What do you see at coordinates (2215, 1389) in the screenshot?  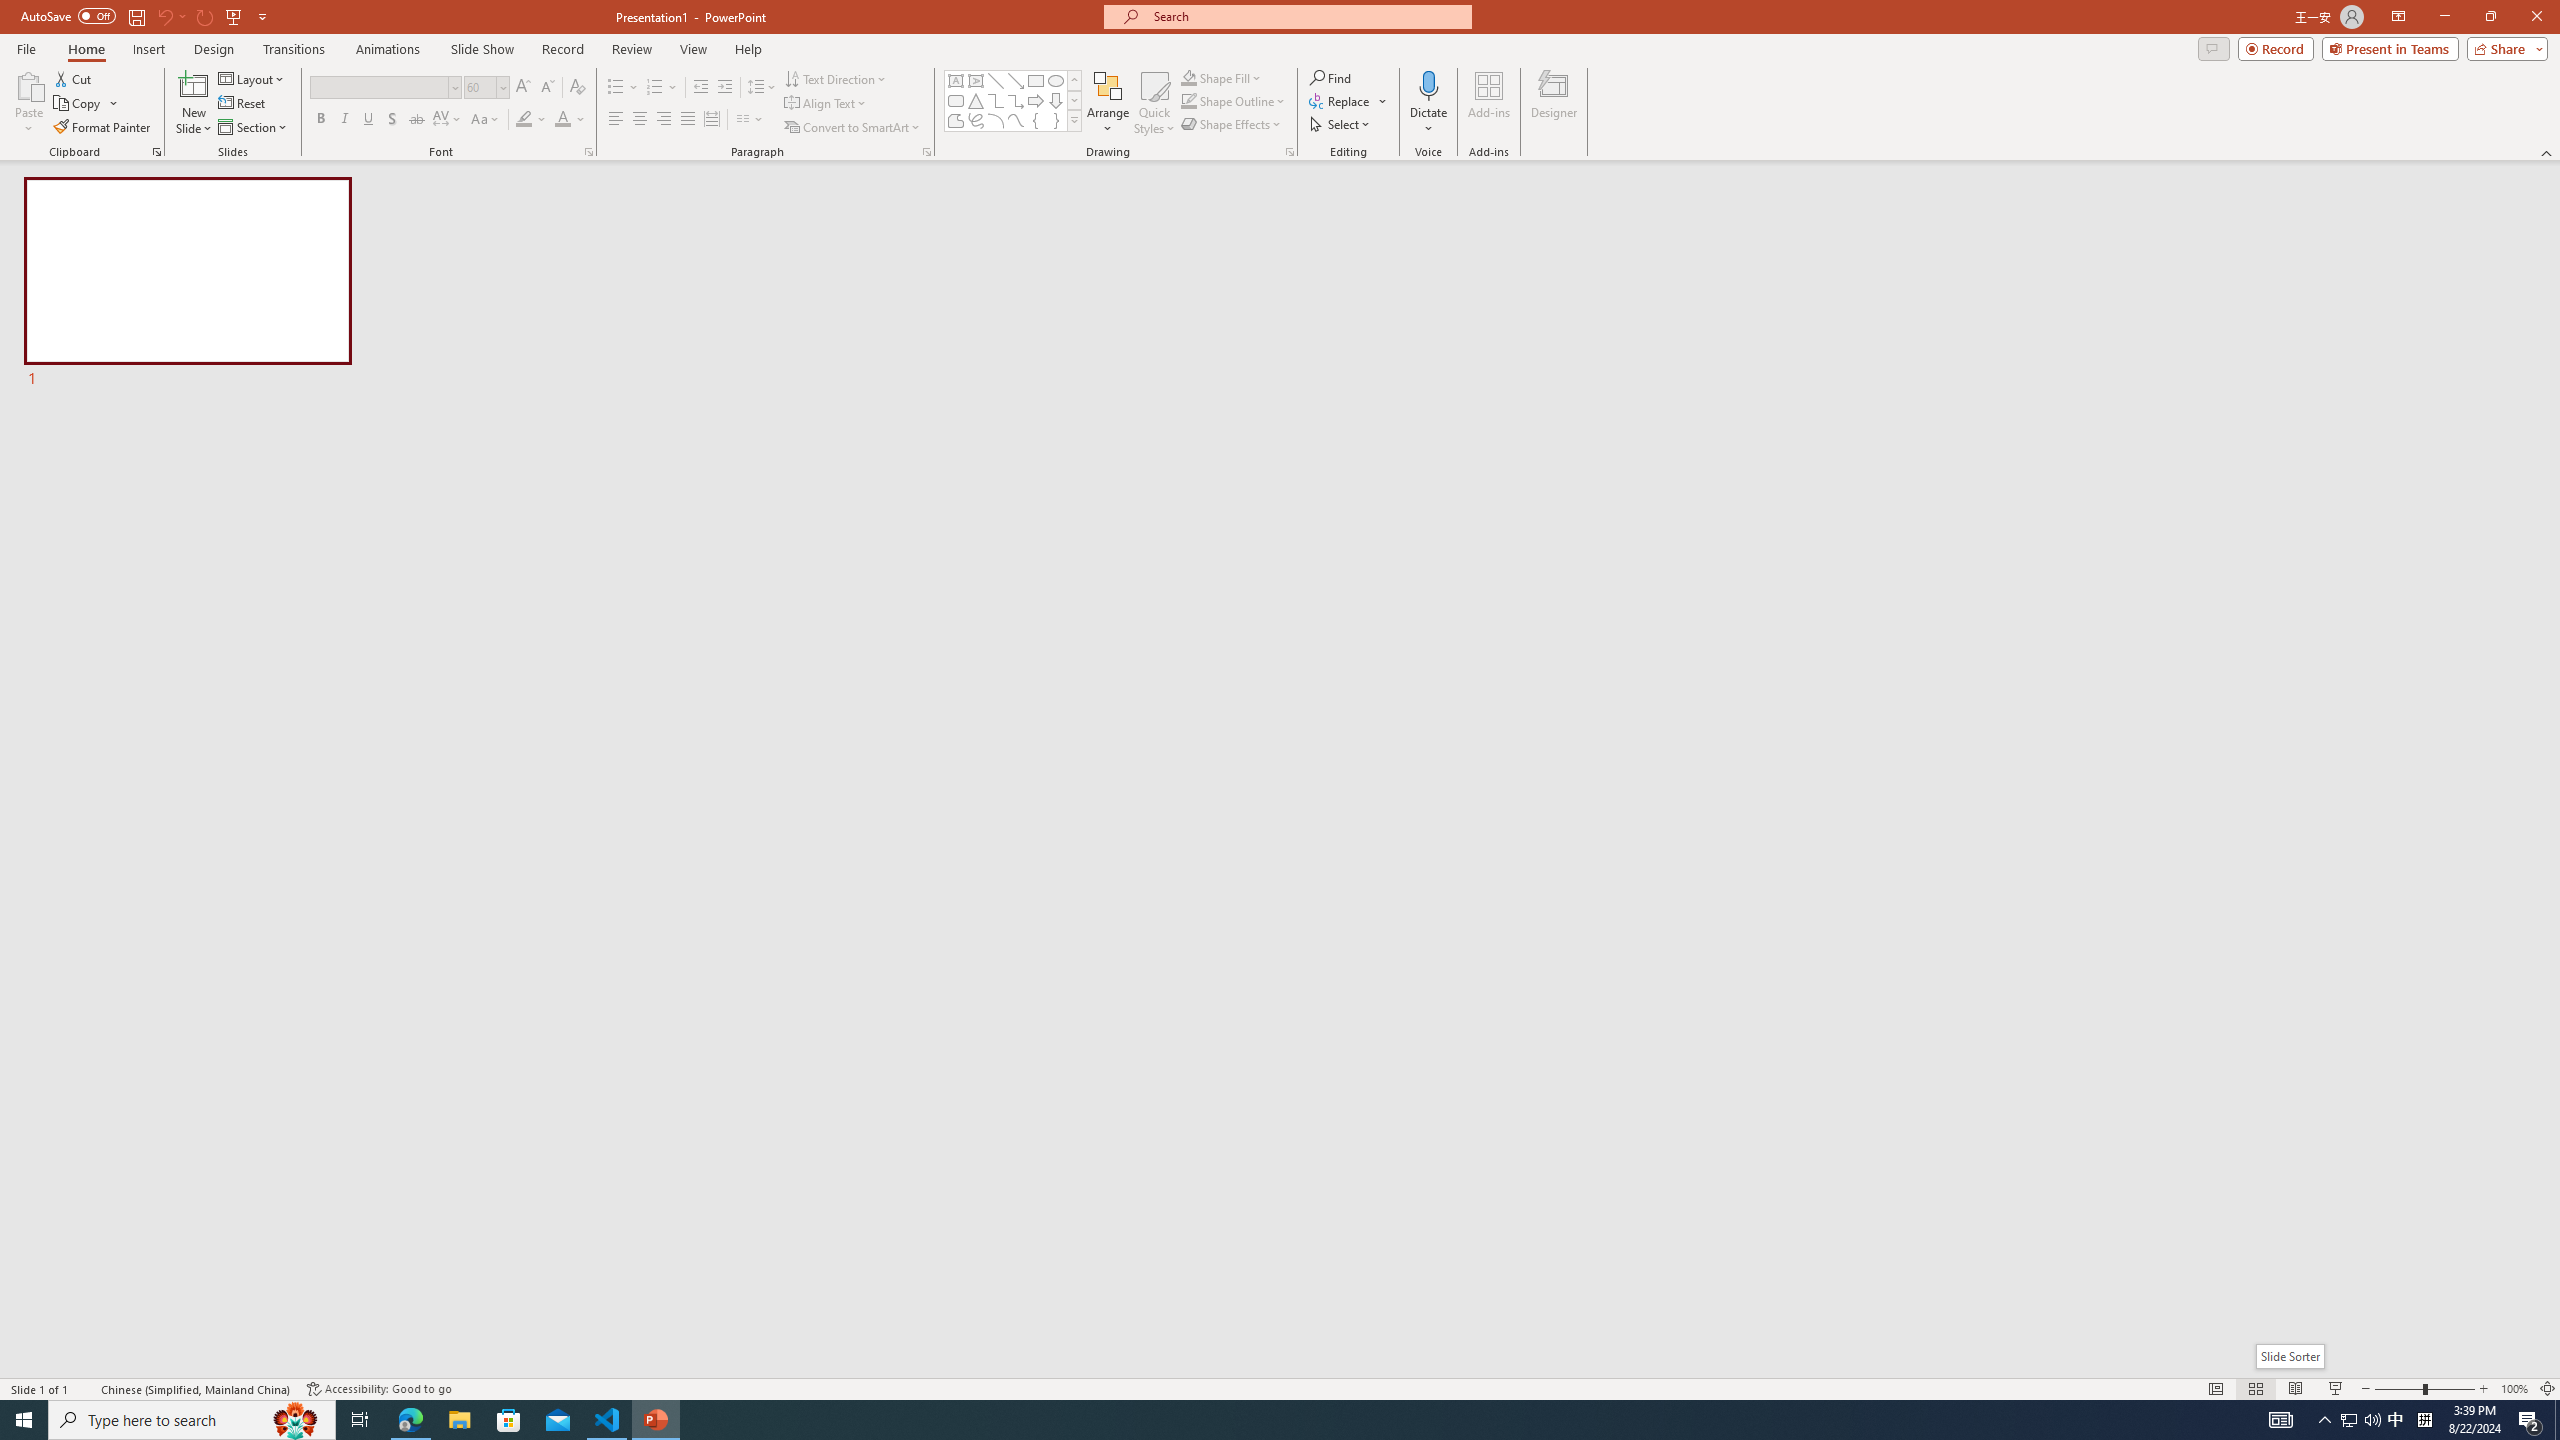 I see `Normal` at bounding box center [2215, 1389].